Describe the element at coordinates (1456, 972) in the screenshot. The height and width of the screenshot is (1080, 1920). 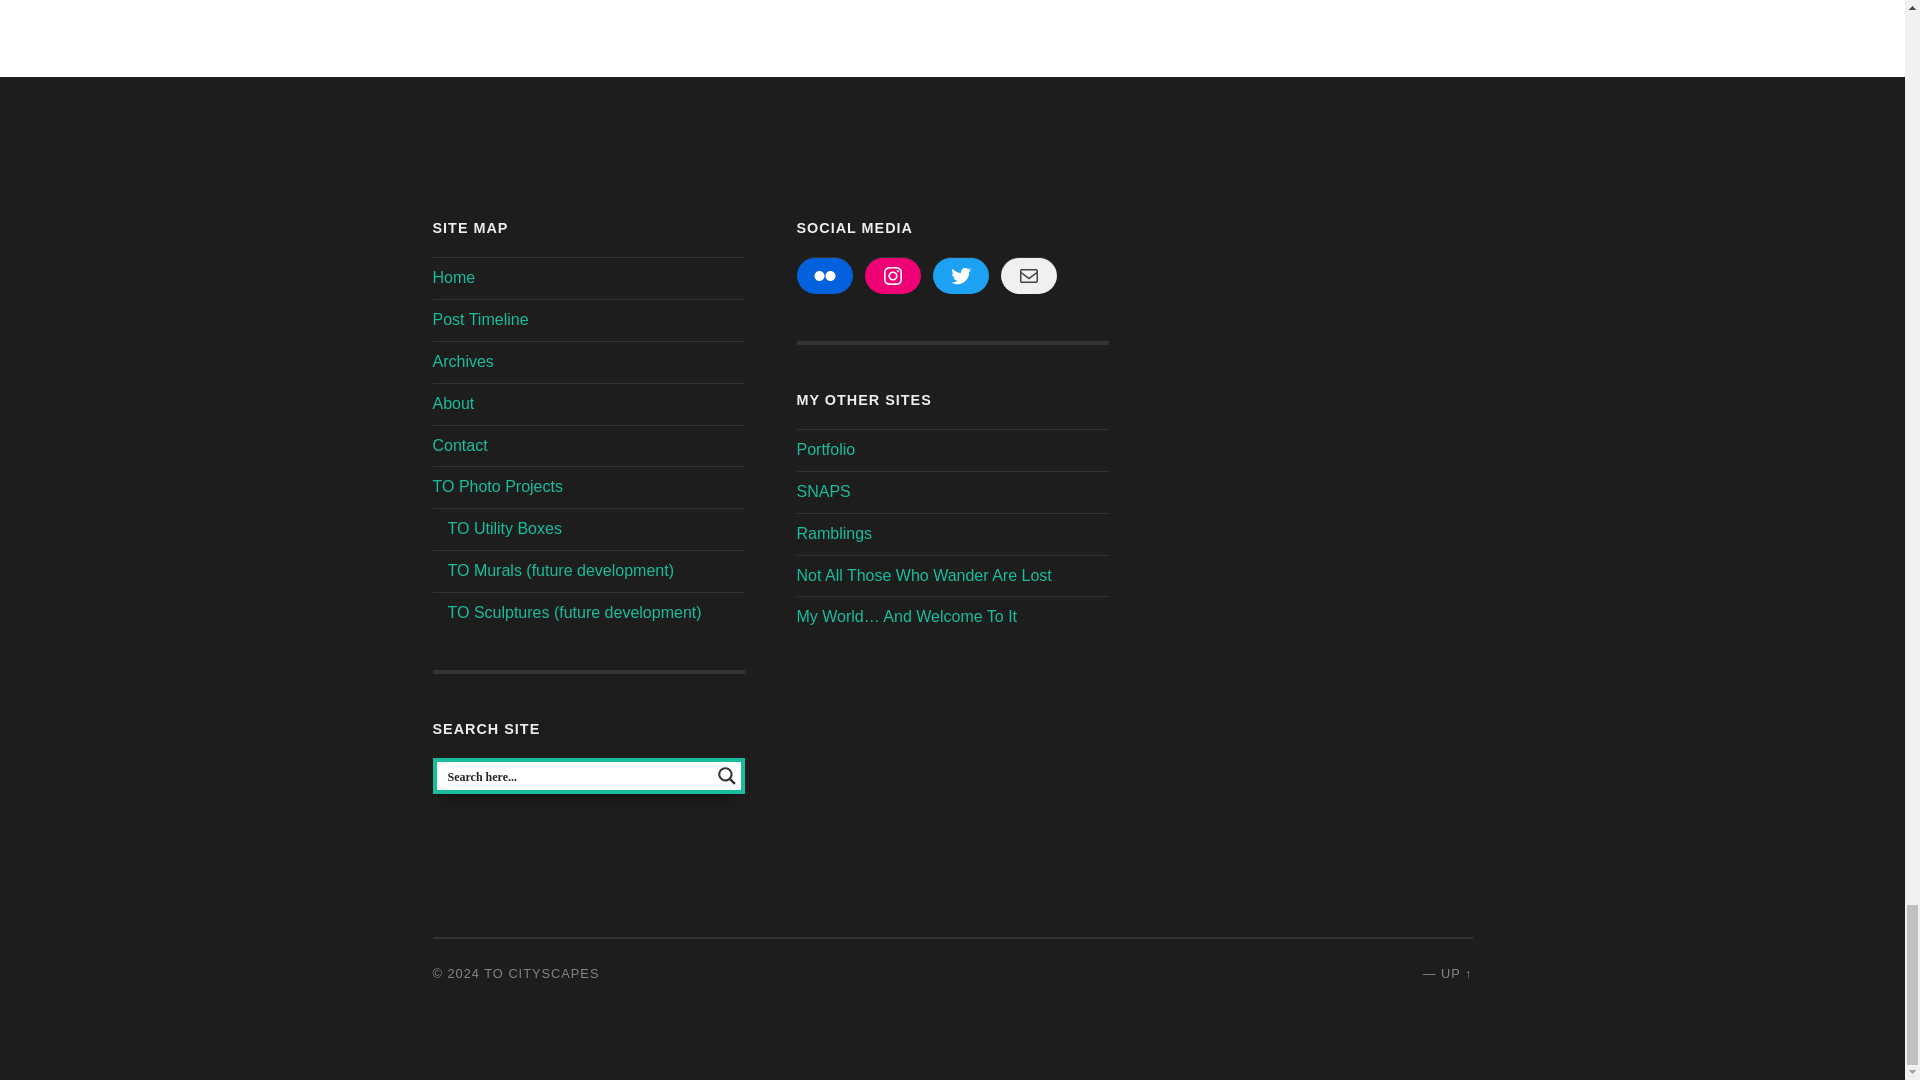
I see `To the top` at that location.